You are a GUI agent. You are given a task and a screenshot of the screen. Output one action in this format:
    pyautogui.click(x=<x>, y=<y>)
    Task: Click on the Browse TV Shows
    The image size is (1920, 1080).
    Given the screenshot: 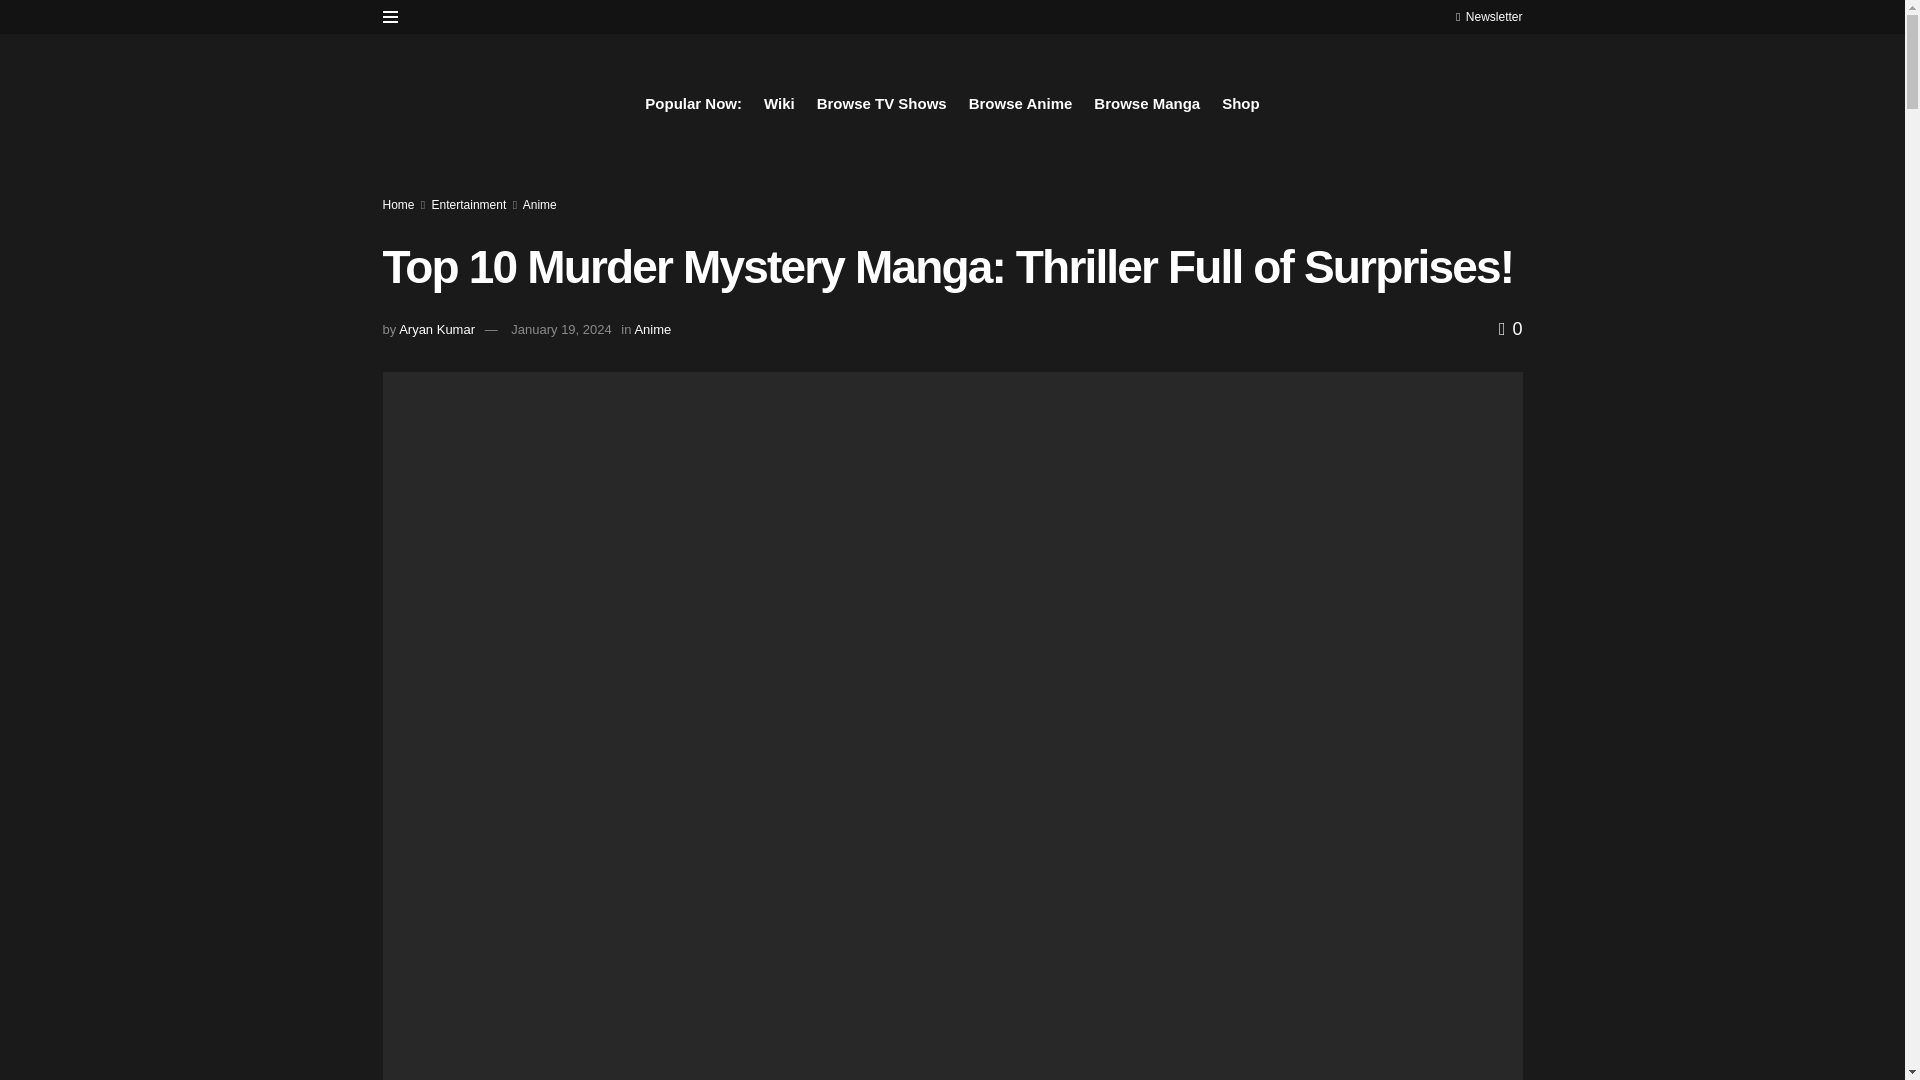 What is the action you would take?
    pyautogui.click(x=882, y=103)
    